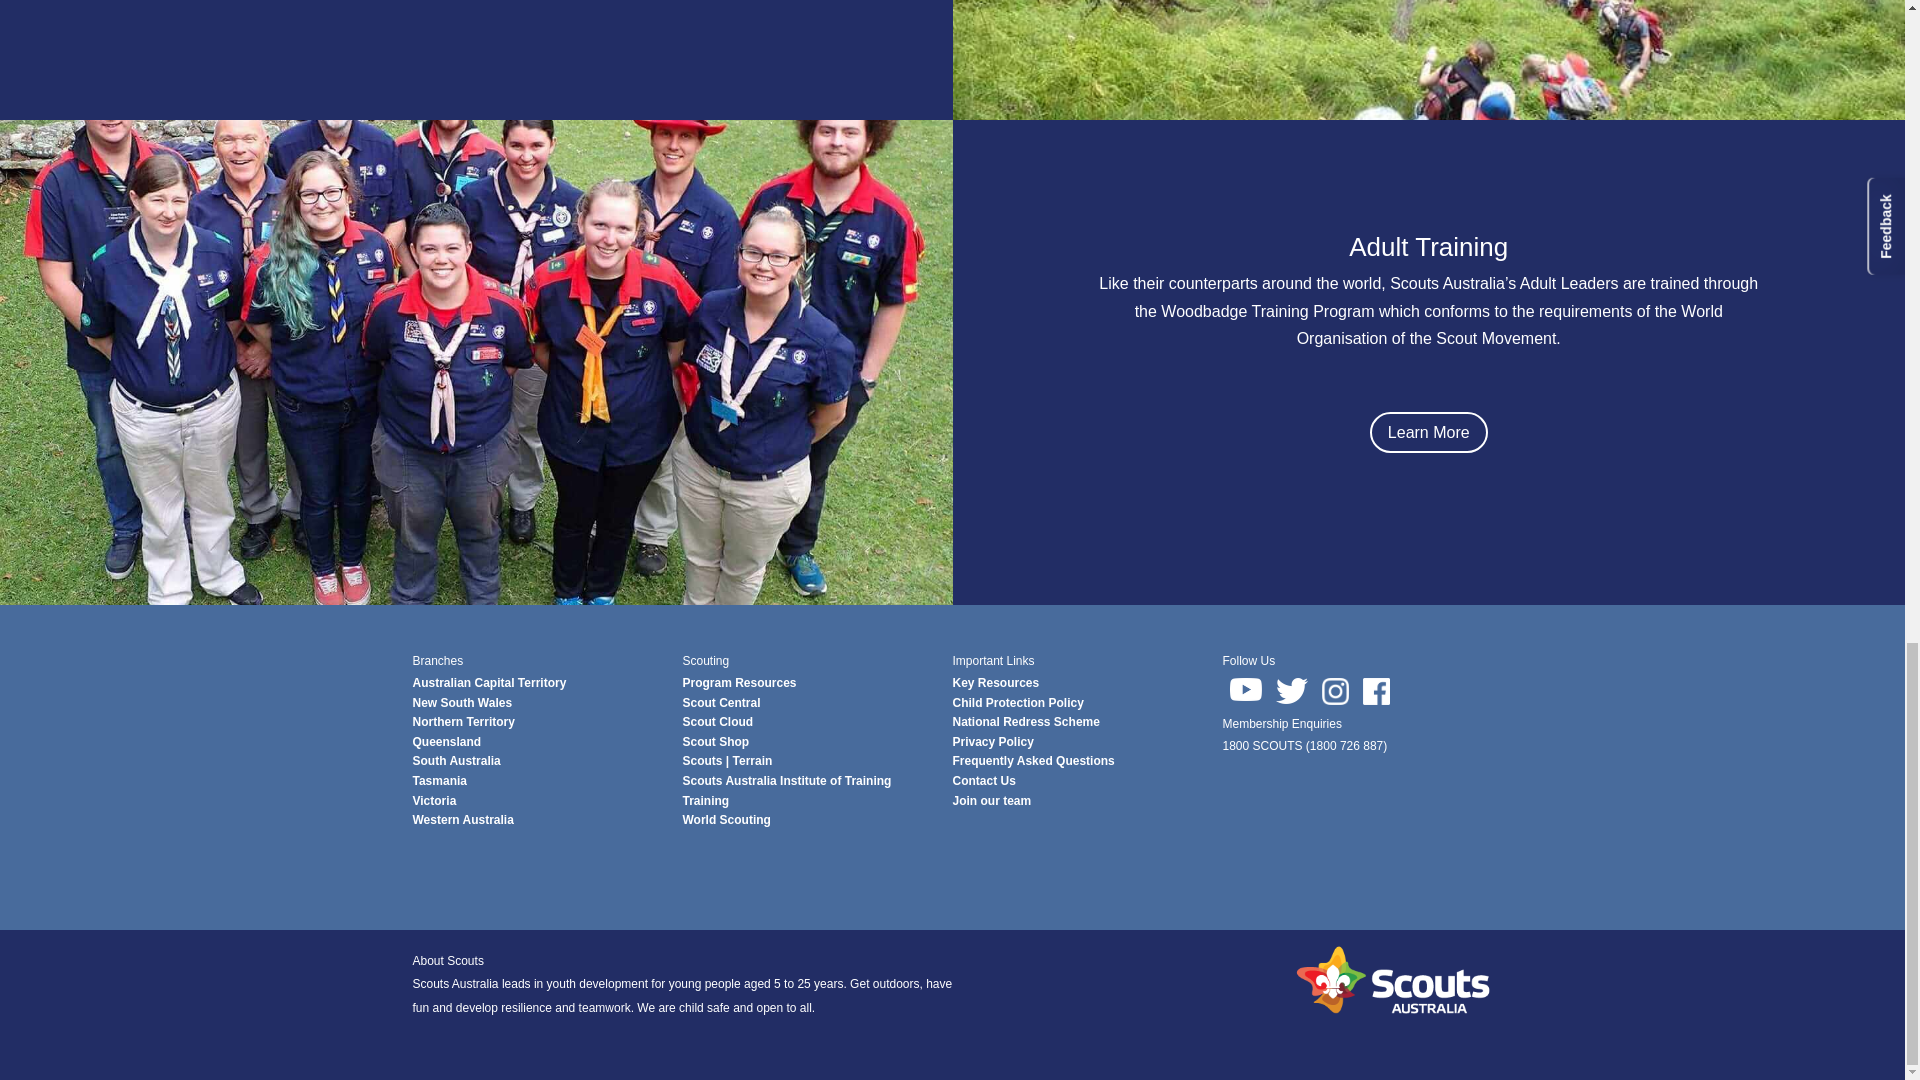  Describe the element at coordinates (434, 800) in the screenshot. I see `Victoria` at that location.